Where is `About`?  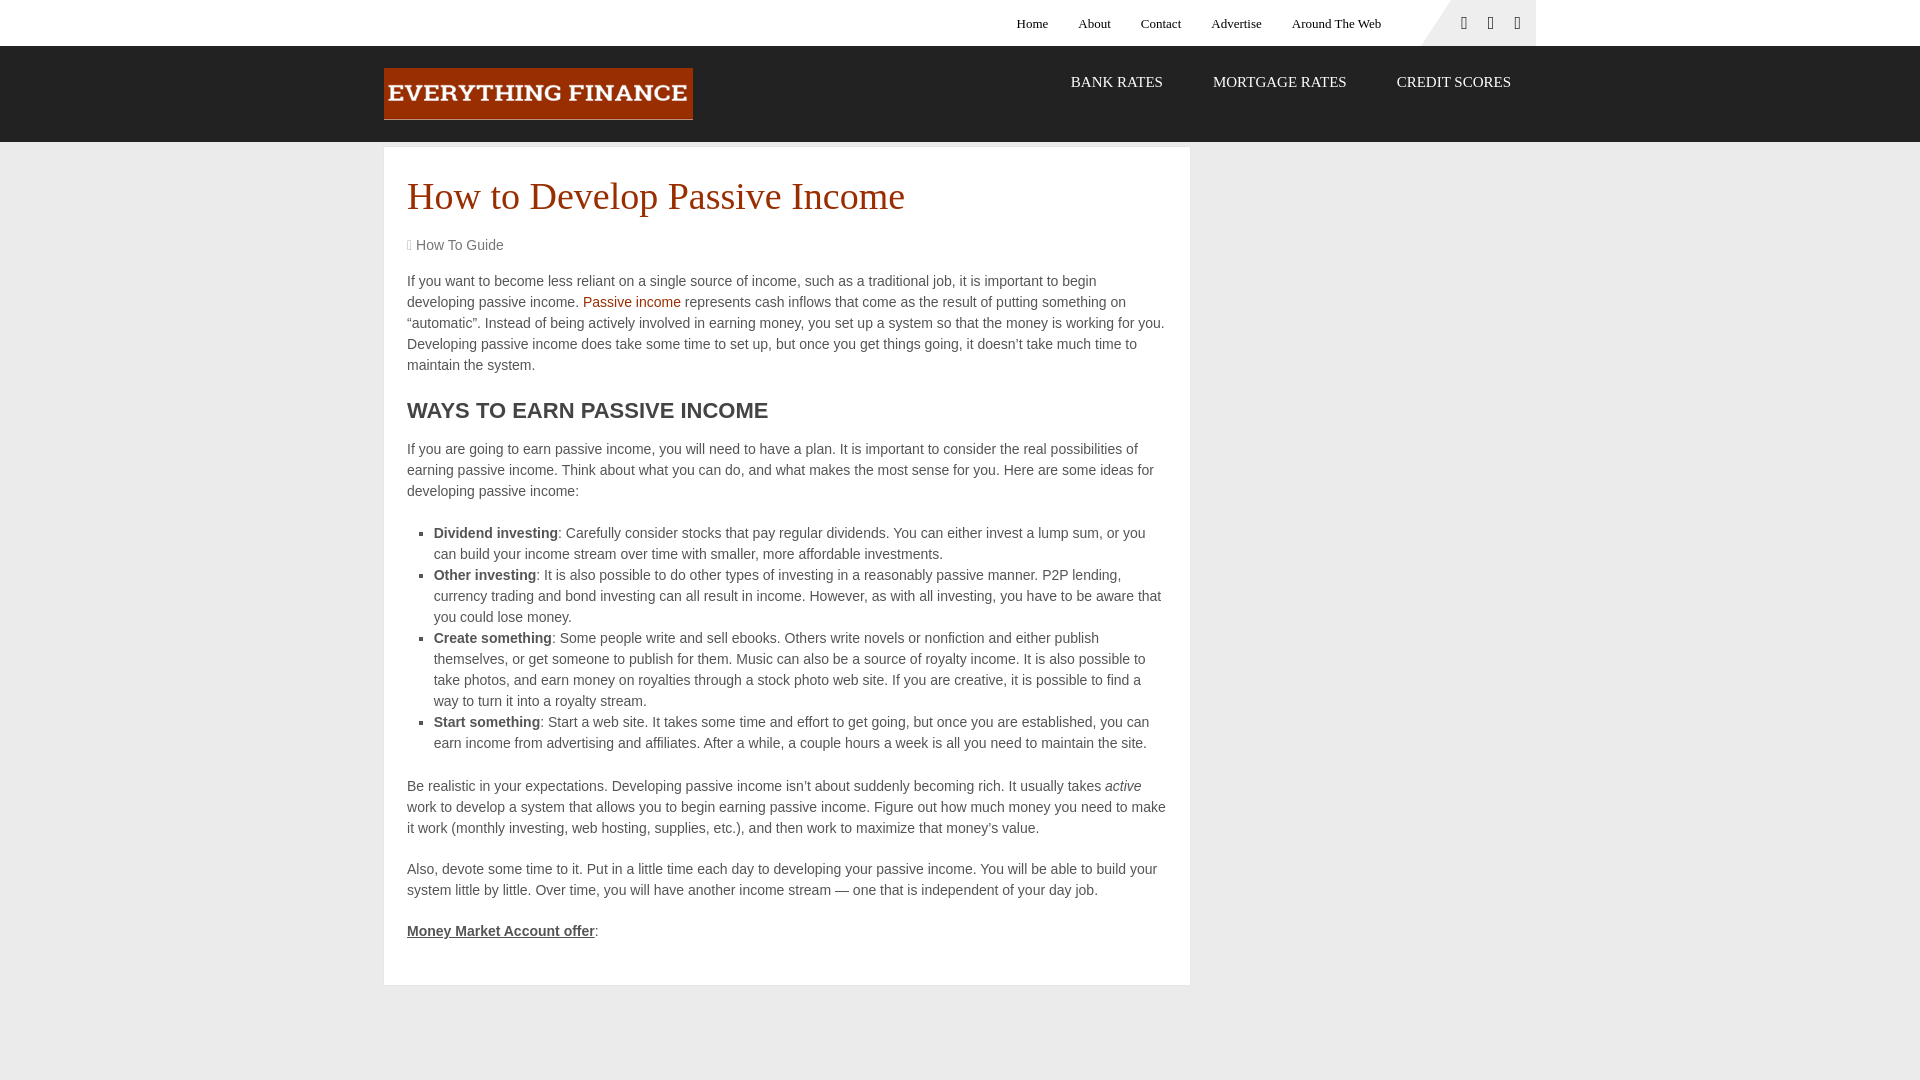 About is located at coordinates (1094, 23).